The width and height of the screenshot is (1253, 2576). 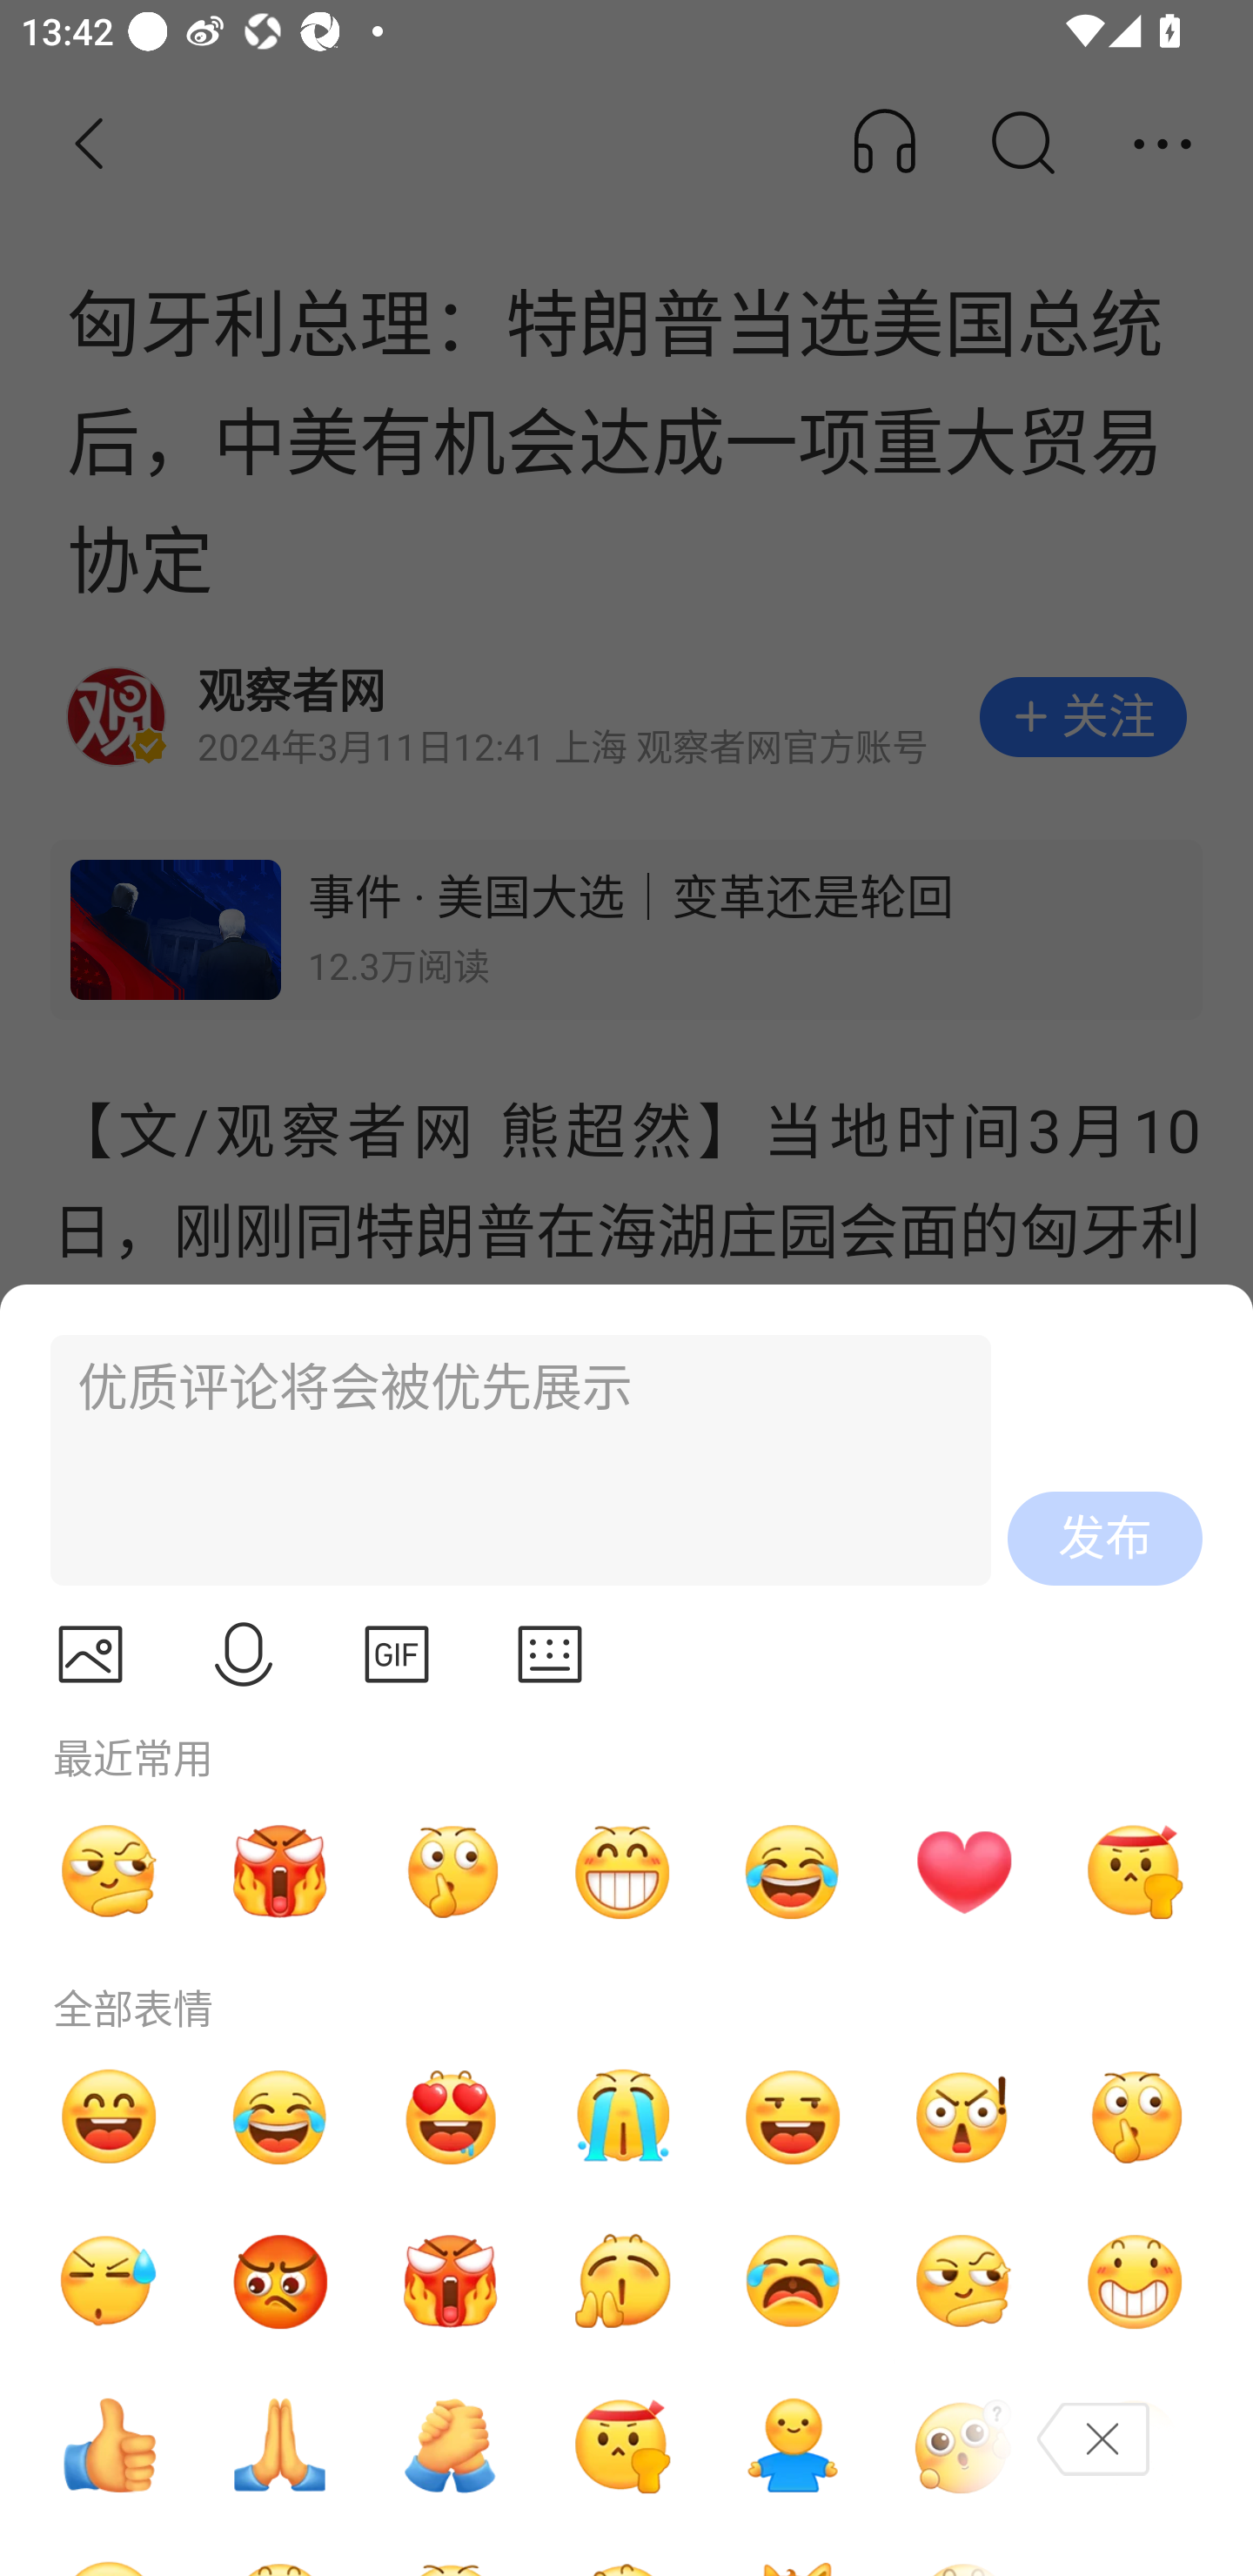 I want to click on , so click(x=244, y=1654).